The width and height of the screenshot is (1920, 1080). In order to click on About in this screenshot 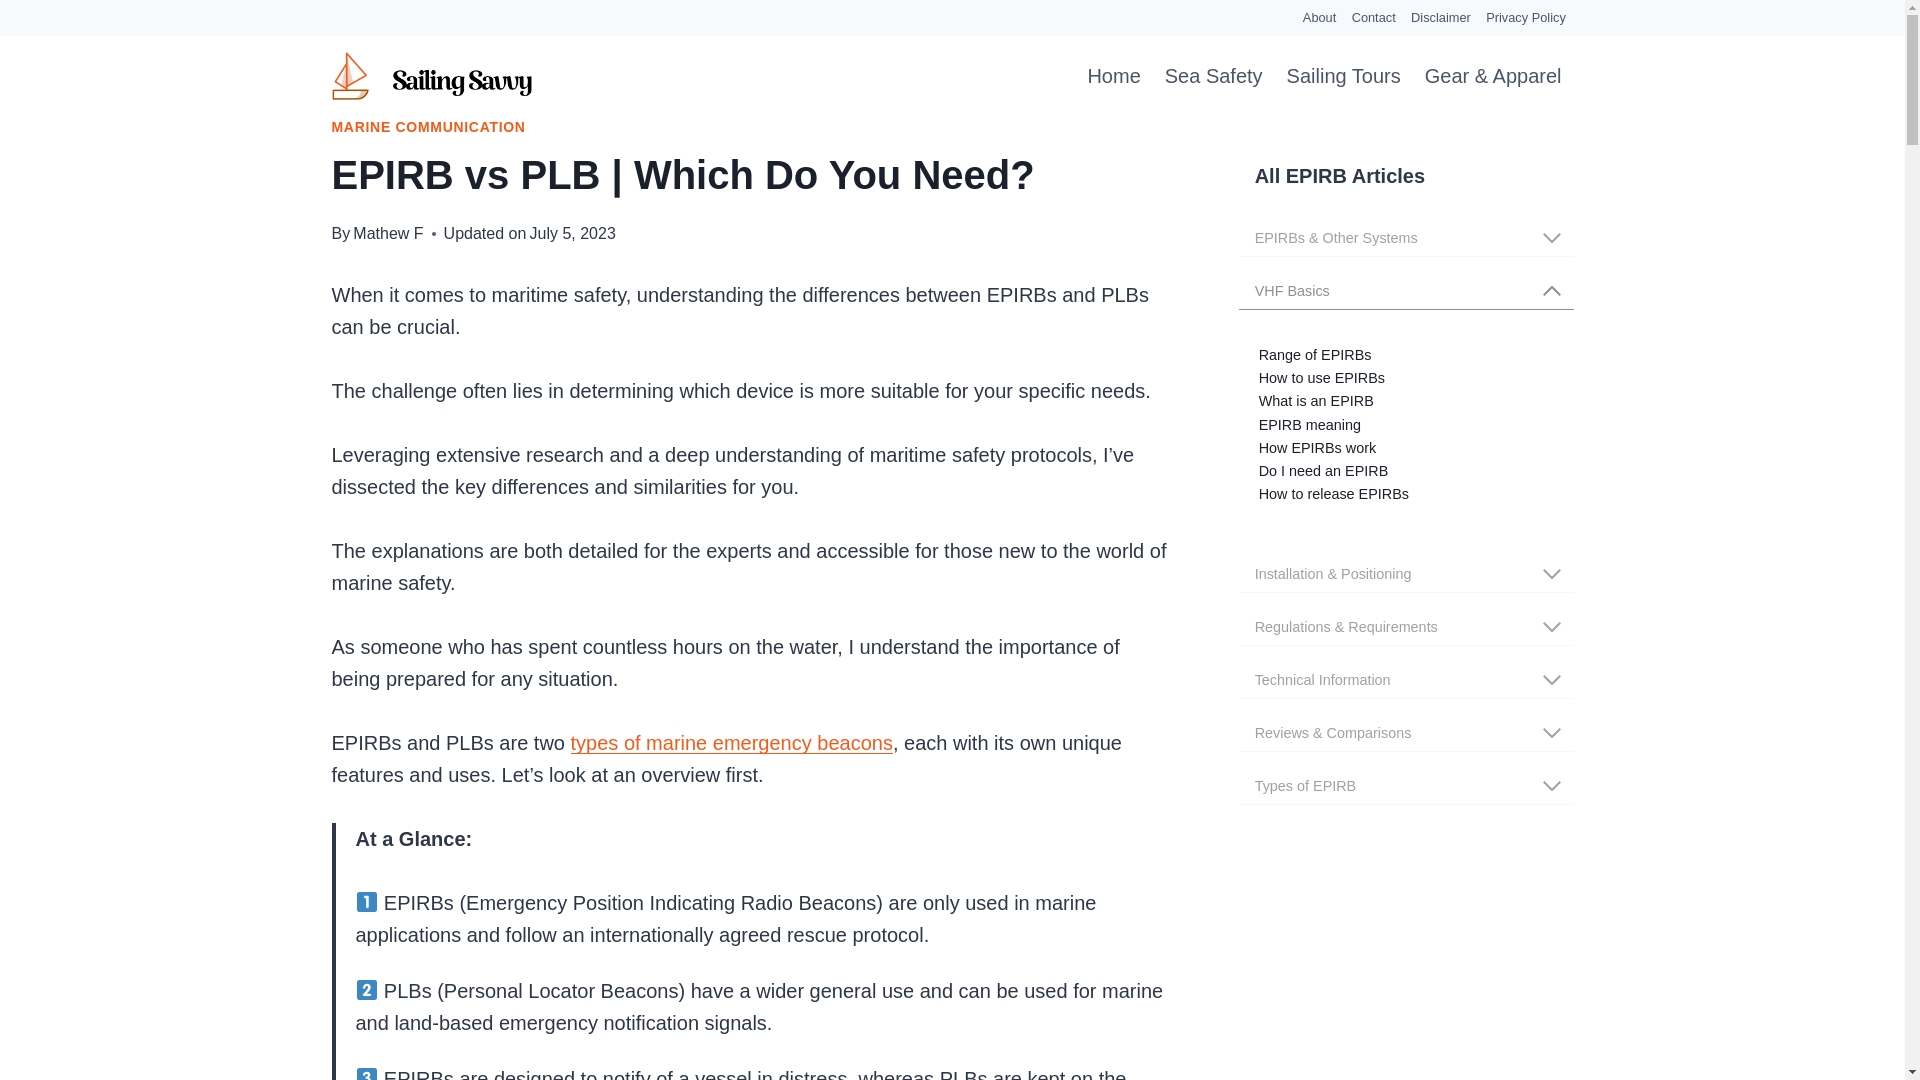, I will do `click(1319, 18)`.